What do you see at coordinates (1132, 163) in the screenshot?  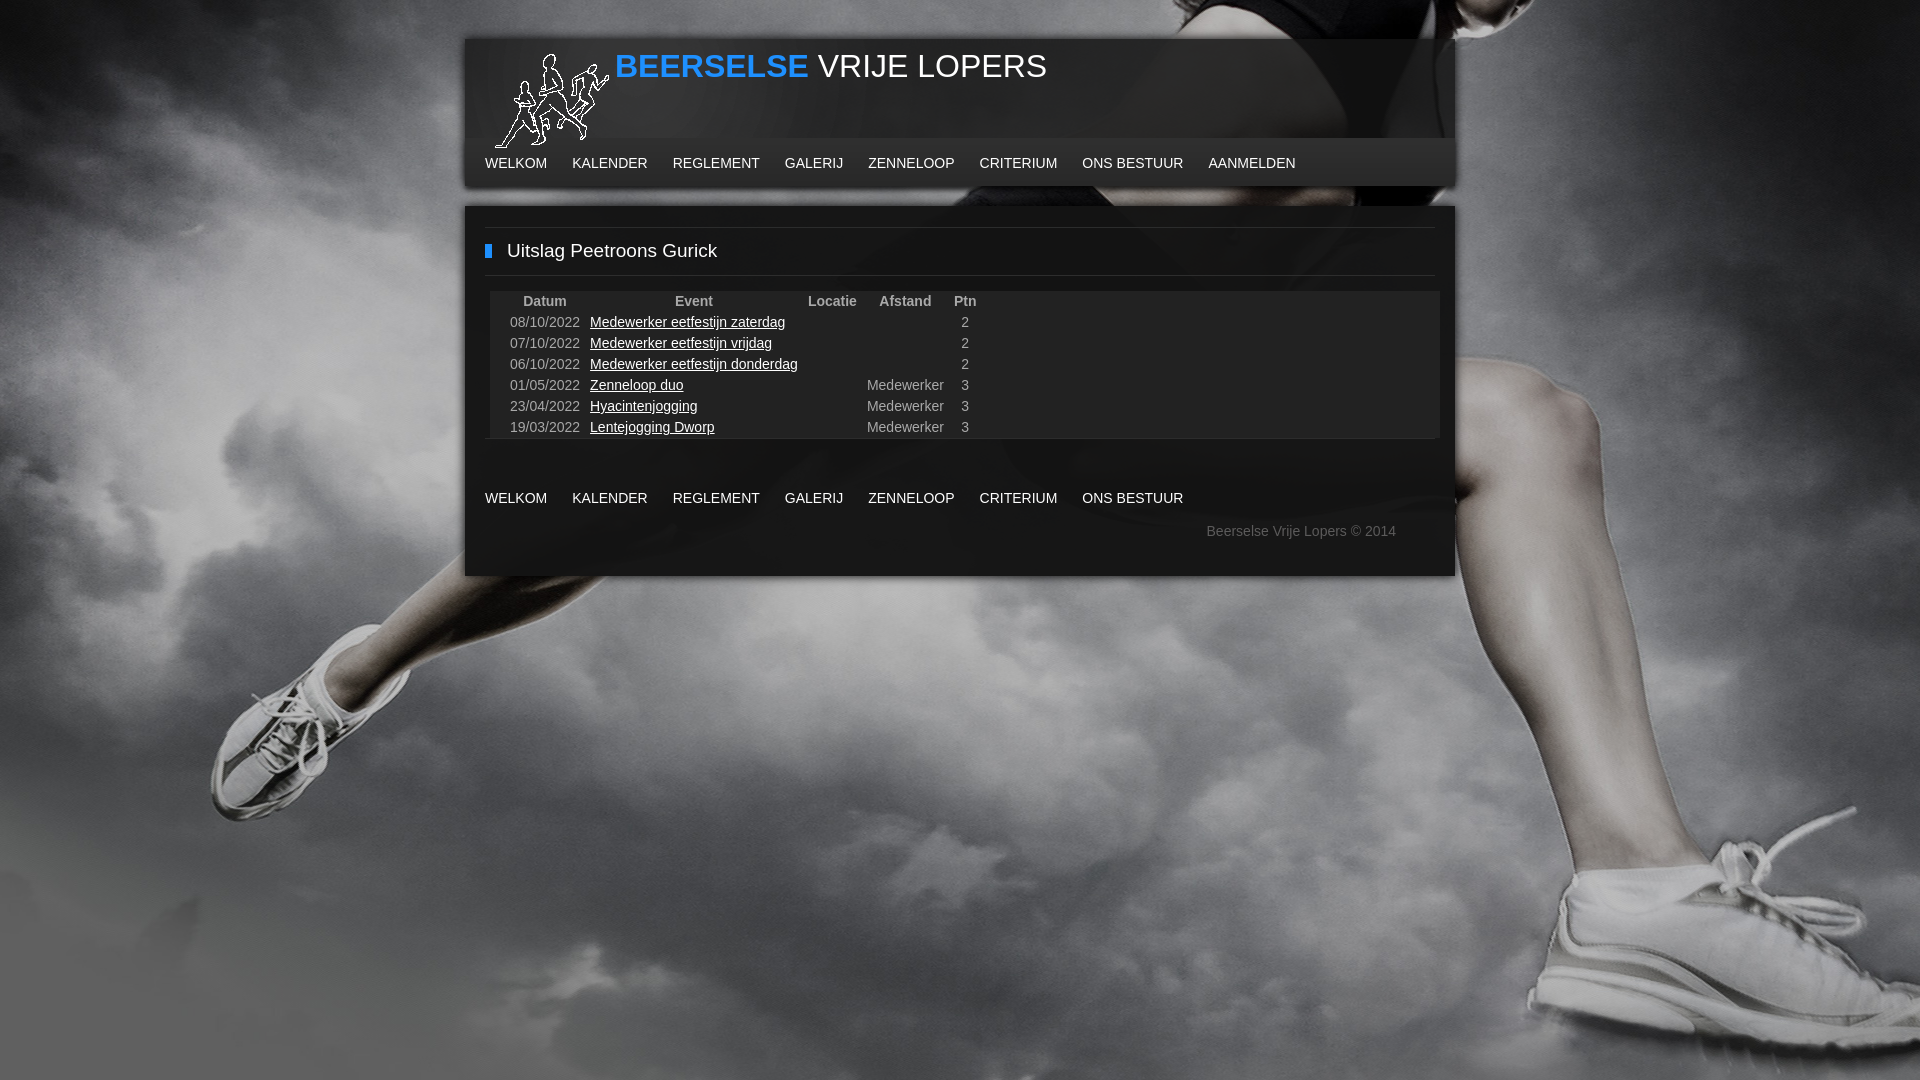 I see `ONS BESTUUR` at bounding box center [1132, 163].